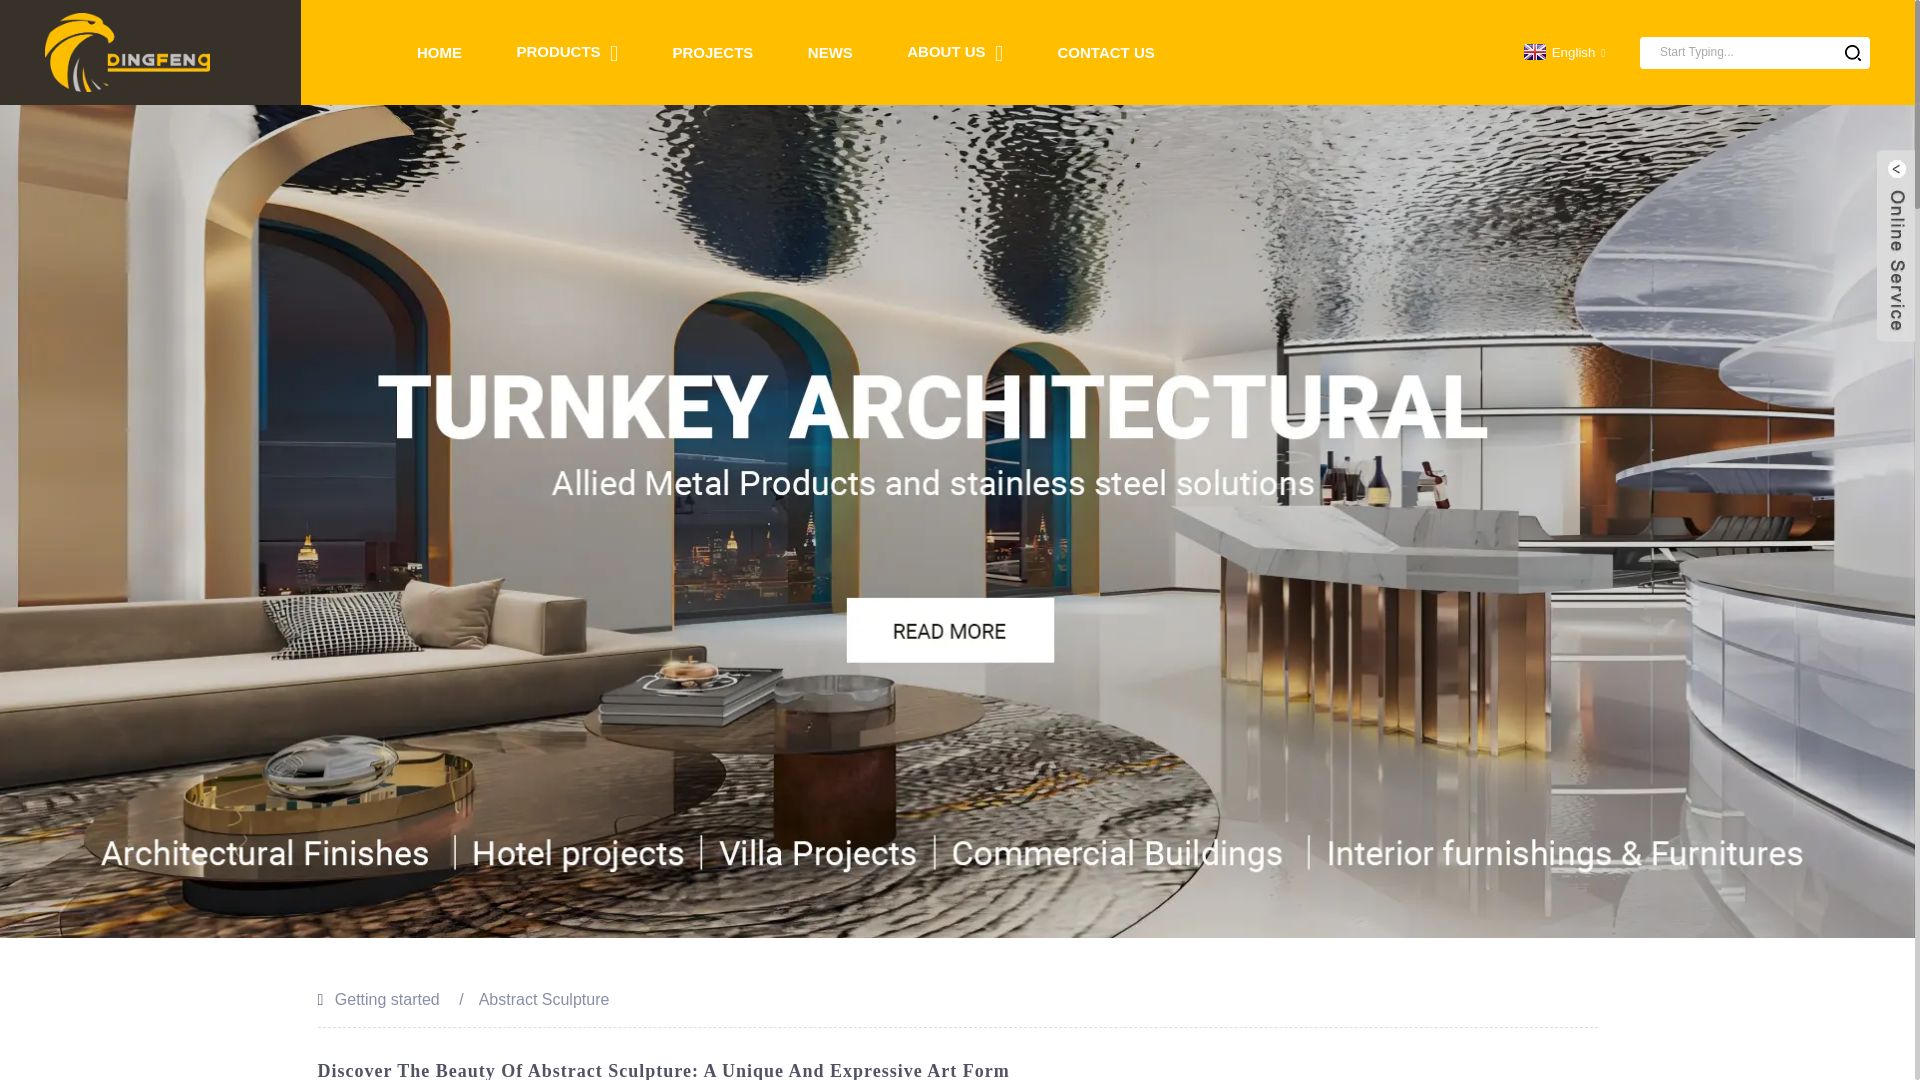 The image size is (1920, 1080). Describe the element at coordinates (439, 52) in the screenshot. I see `HOME` at that location.